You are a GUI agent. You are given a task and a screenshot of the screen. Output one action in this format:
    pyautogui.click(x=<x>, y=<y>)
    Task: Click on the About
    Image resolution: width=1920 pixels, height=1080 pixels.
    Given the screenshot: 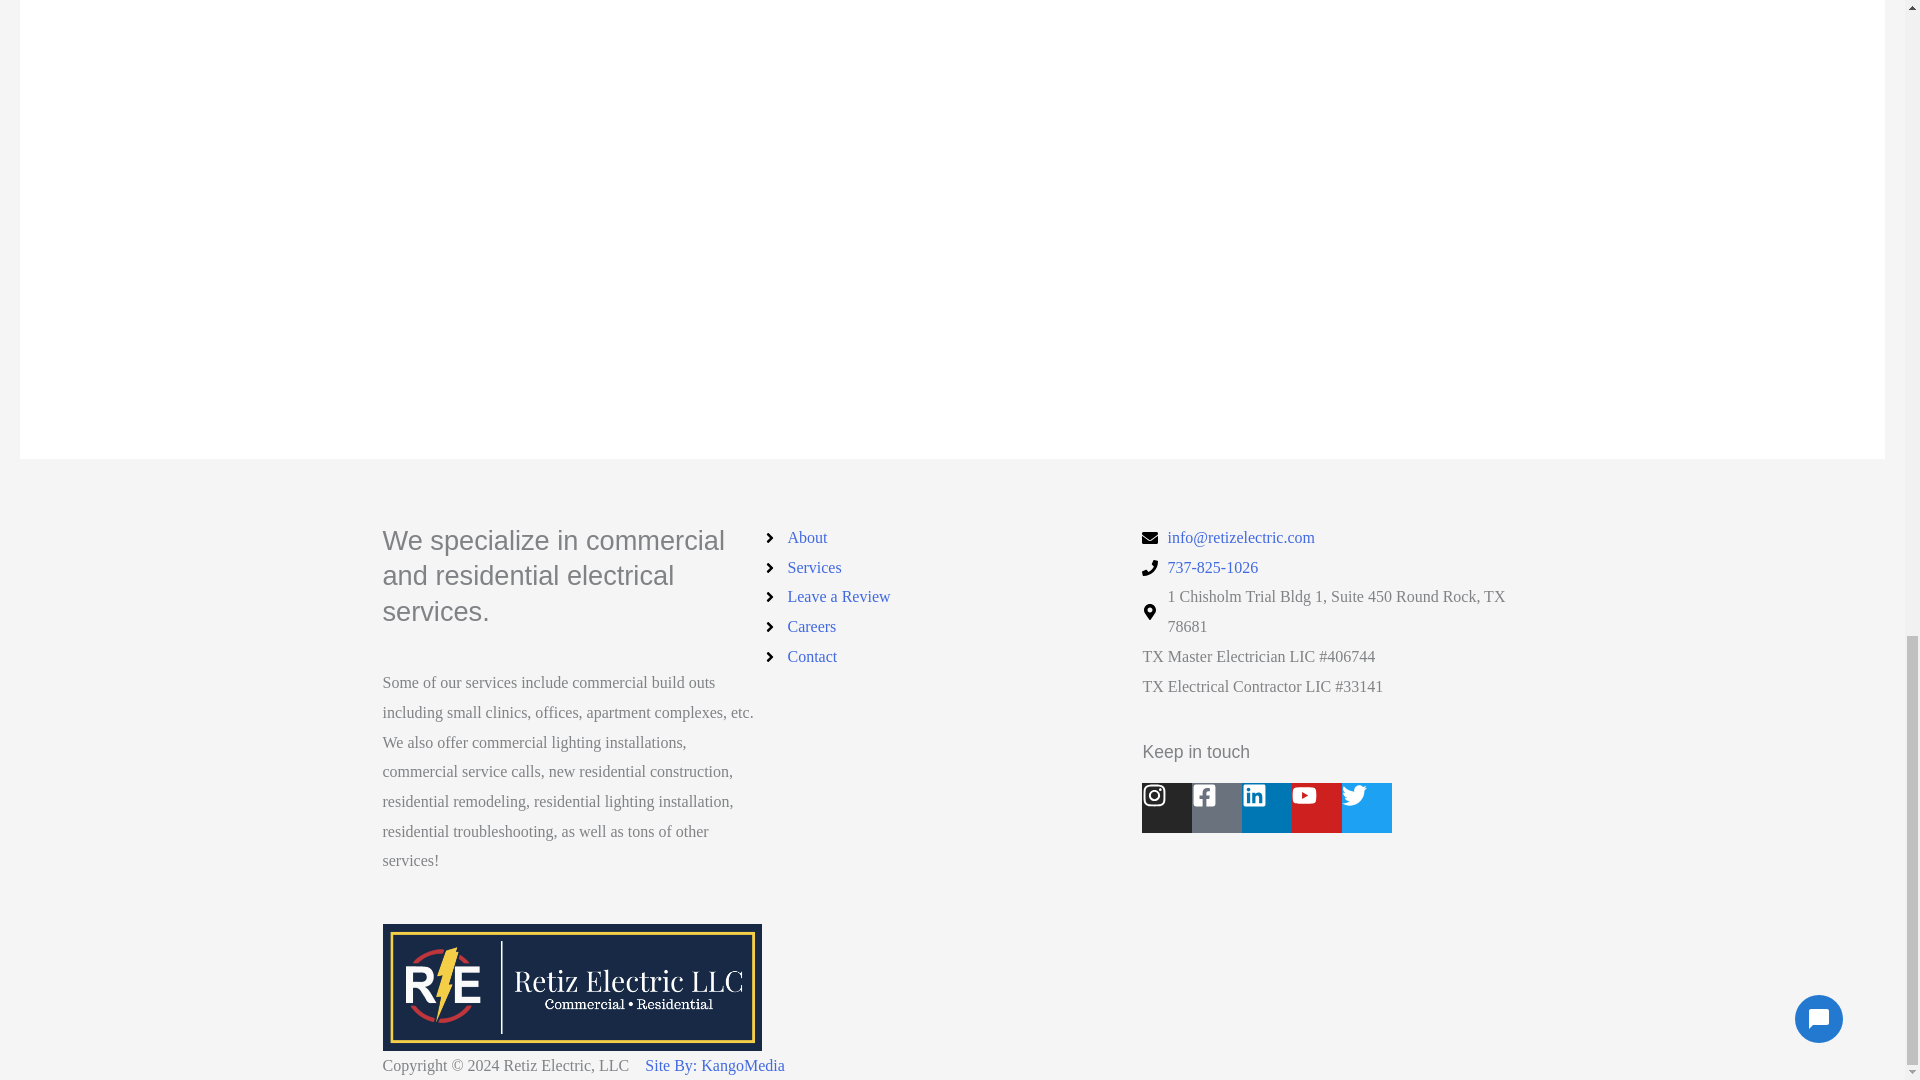 What is the action you would take?
    pyautogui.click(x=952, y=537)
    